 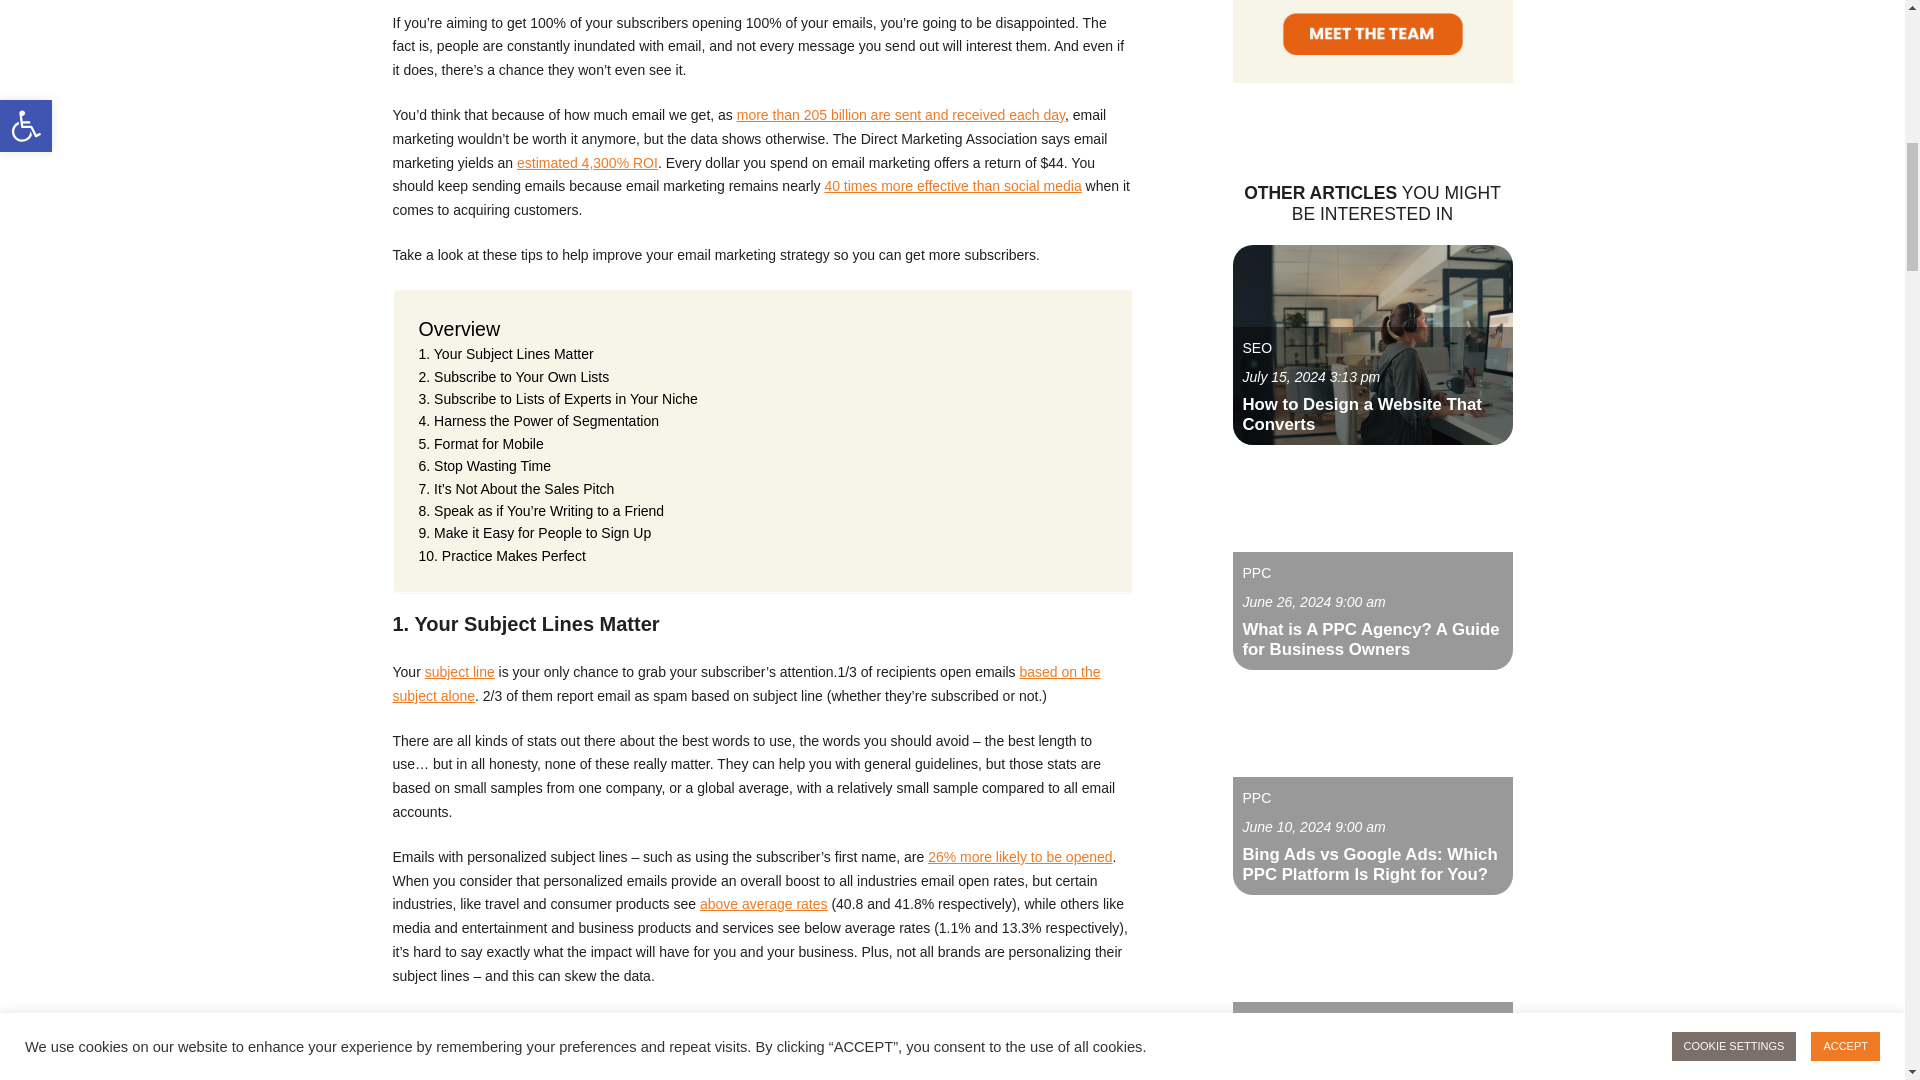 What do you see at coordinates (557, 398) in the screenshot?
I see `3. Subscribe to Lists of Experts in Your Niche` at bounding box center [557, 398].